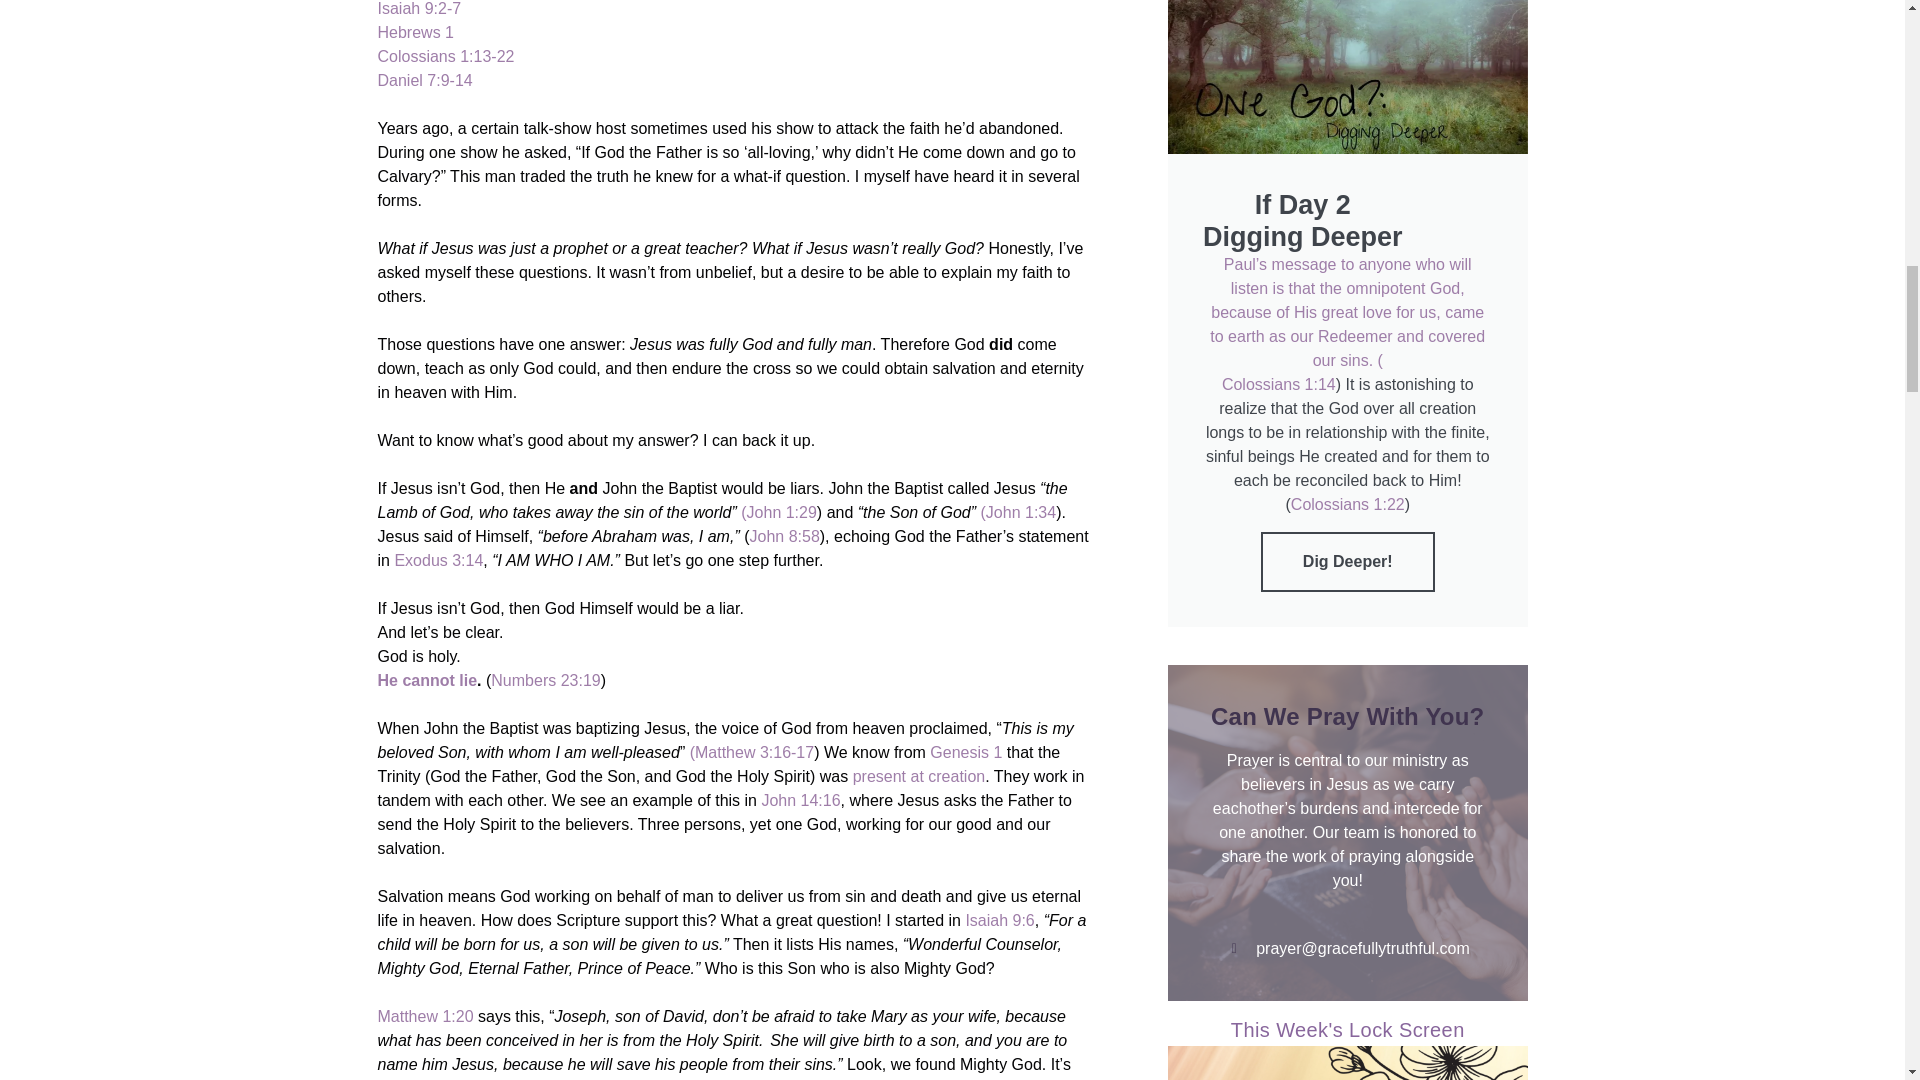 The height and width of the screenshot is (1080, 1920). What do you see at coordinates (425, 80) in the screenshot?
I see `Daniel 7:9-14` at bounding box center [425, 80].